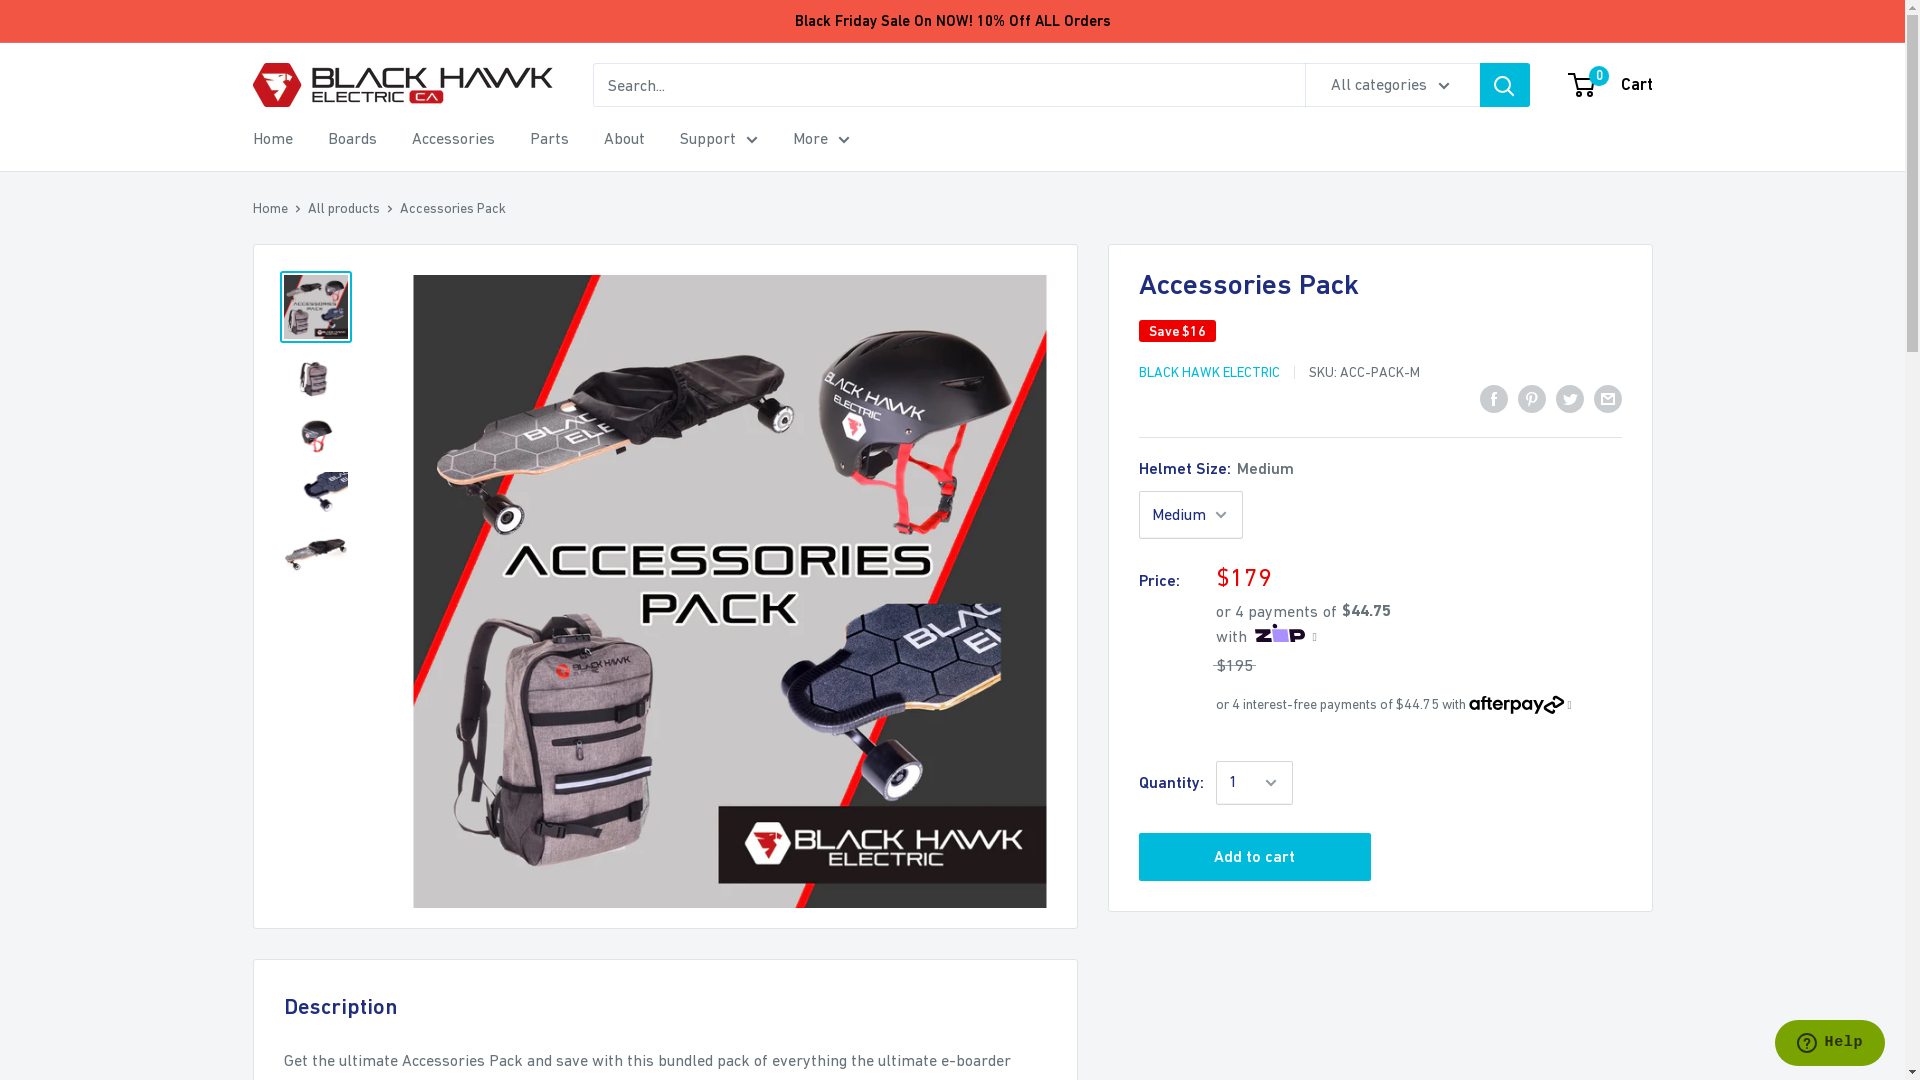 This screenshot has width=1920, height=1080. What do you see at coordinates (820, 139) in the screenshot?
I see `More` at bounding box center [820, 139].